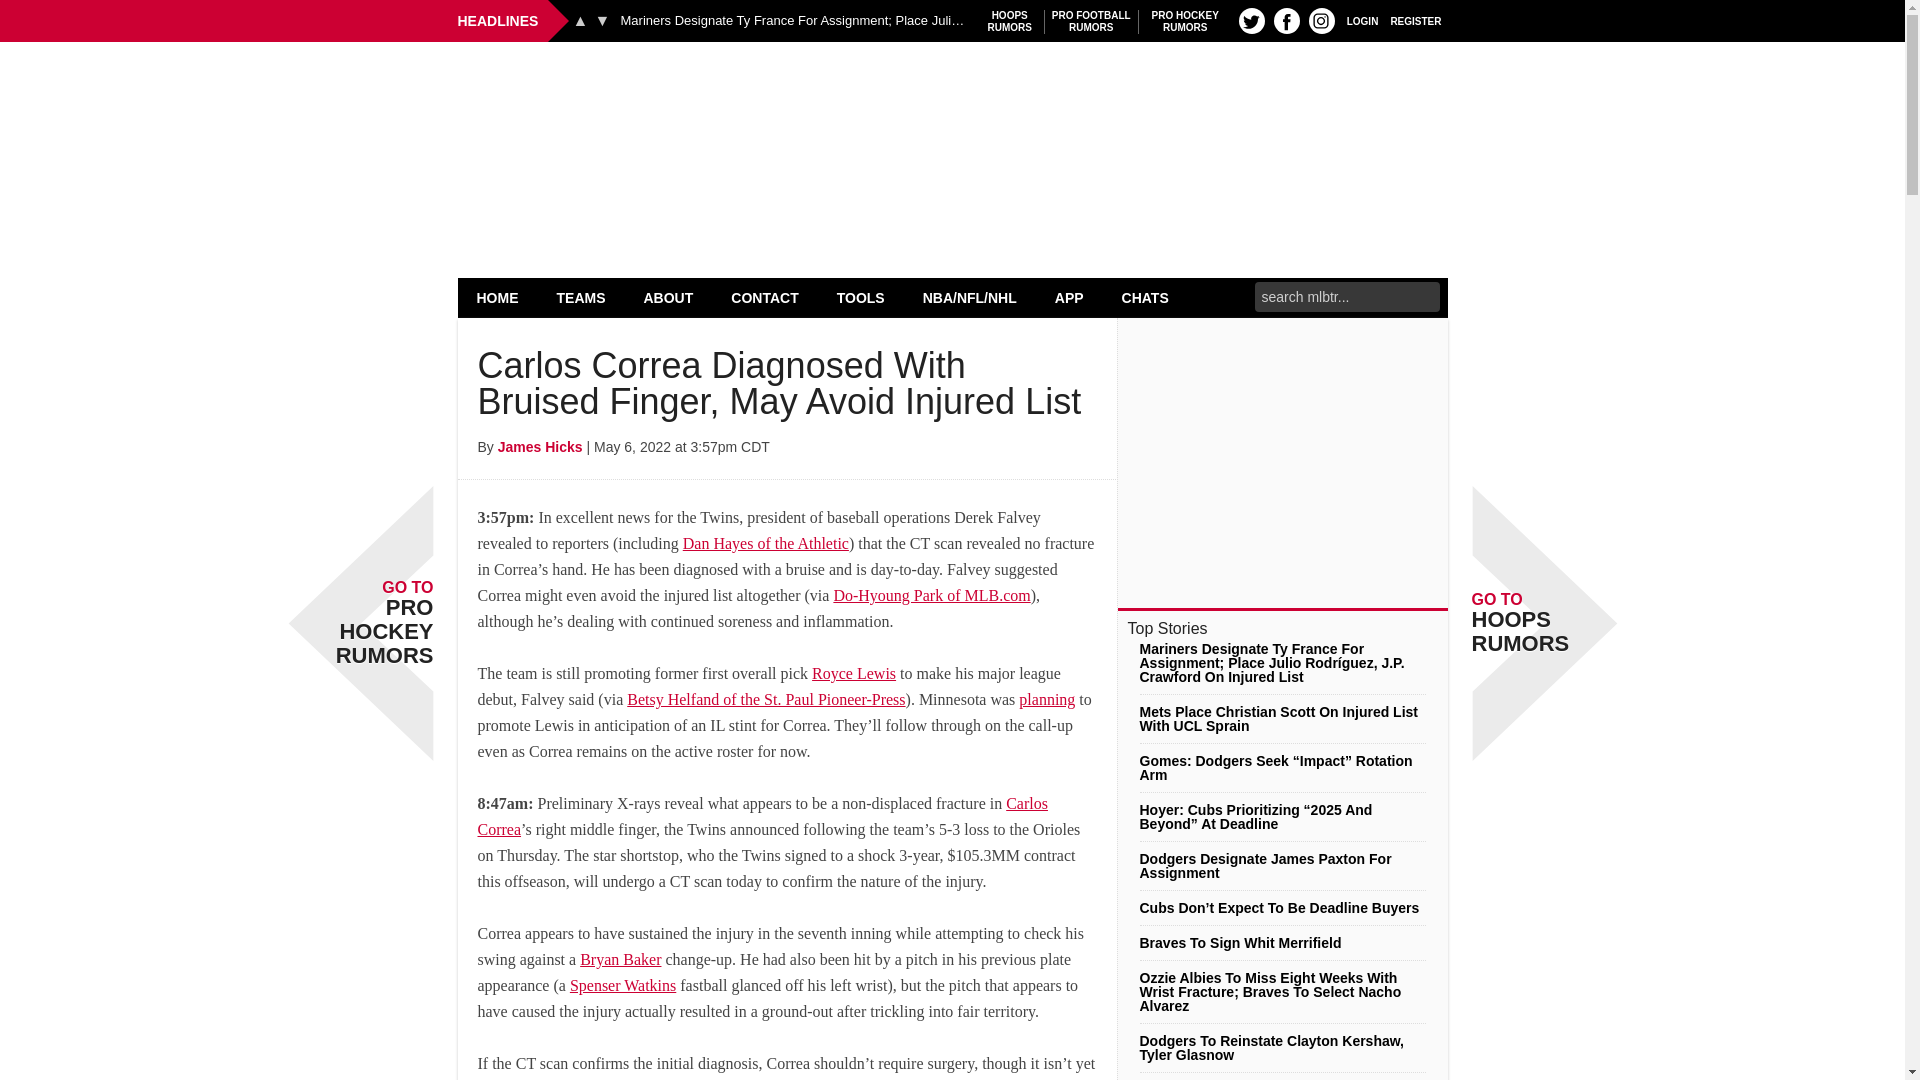 The image size is (1920, 1080). What do you see at coordinates (1286, 20) in the screenshot?
I see `Twitter profile` at bounding box center [1286, 20].